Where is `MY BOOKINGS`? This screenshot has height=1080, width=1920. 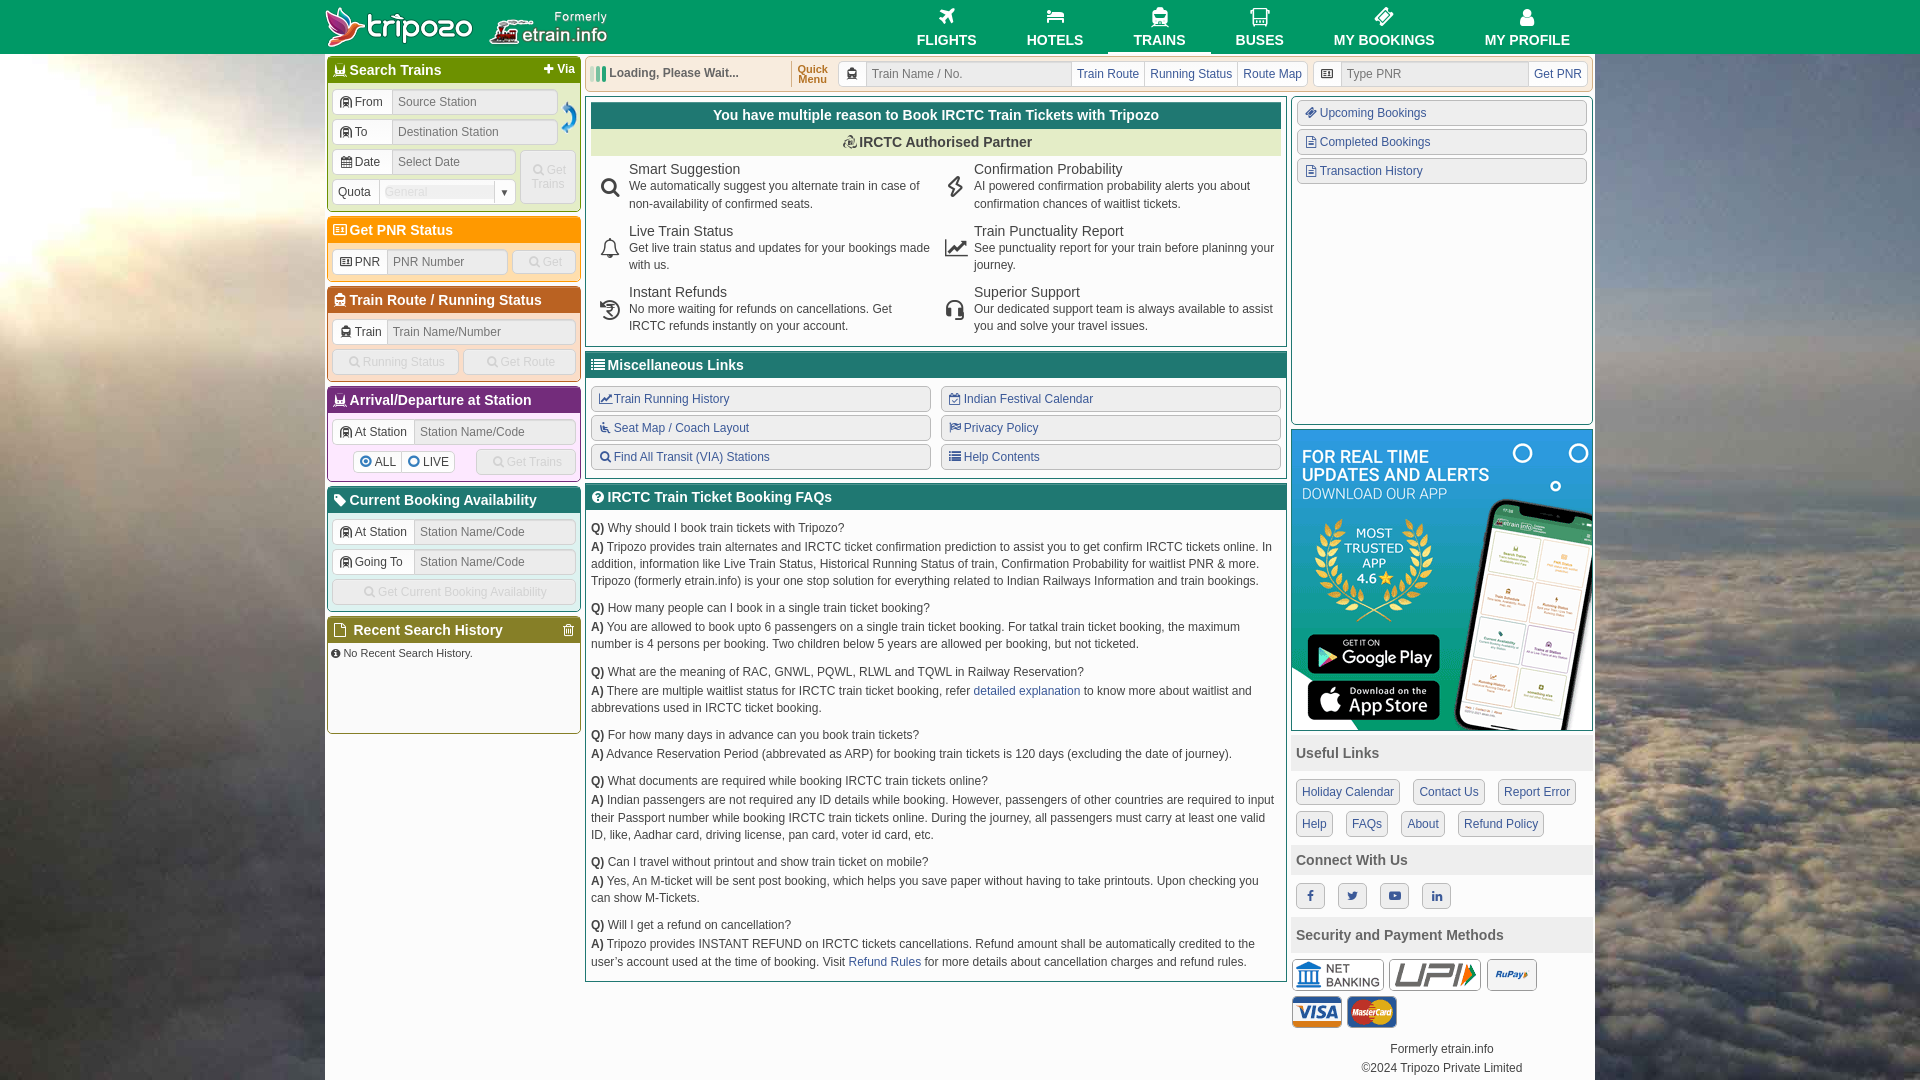
MY BOOKINGS is located at coordinates (1384, 26).